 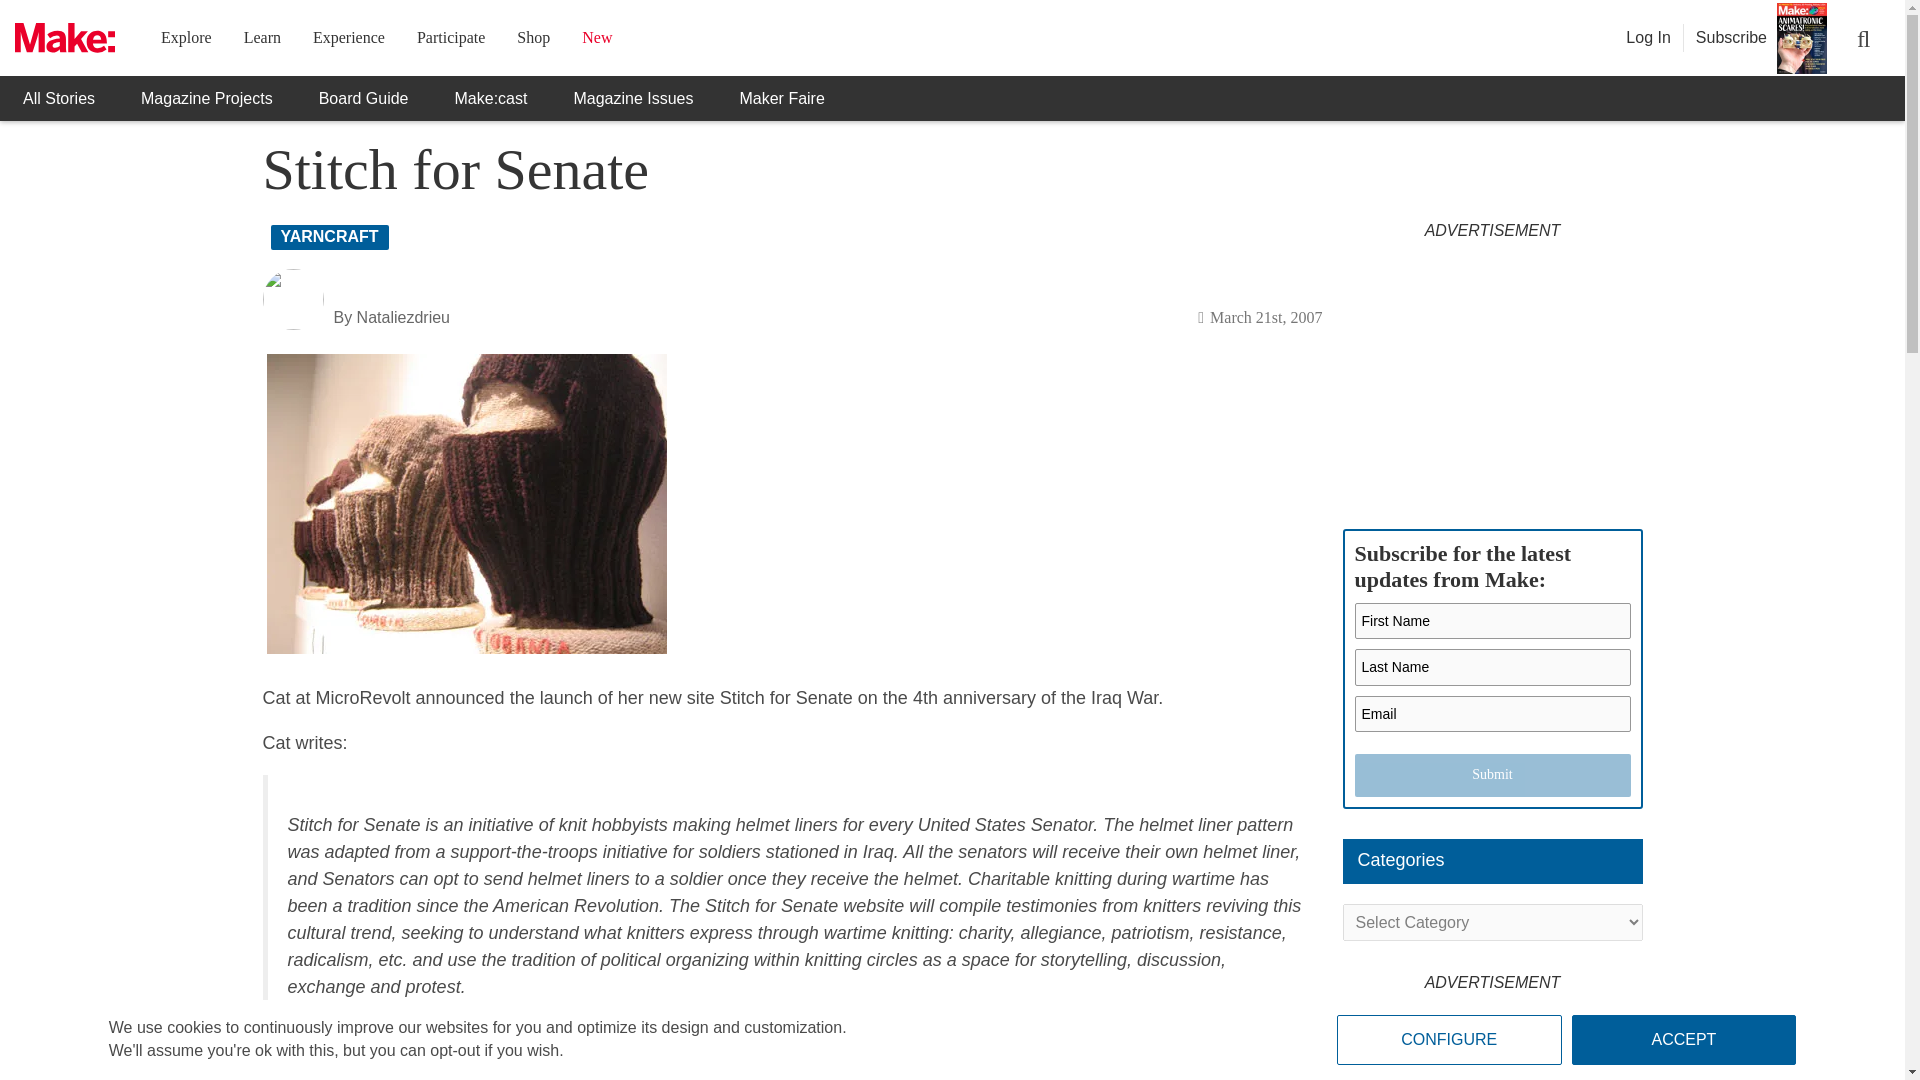 What do you see at coordinates (632, 98) in the screenshot?
I see `Magazine Issues` at bounding box center [632, 98].